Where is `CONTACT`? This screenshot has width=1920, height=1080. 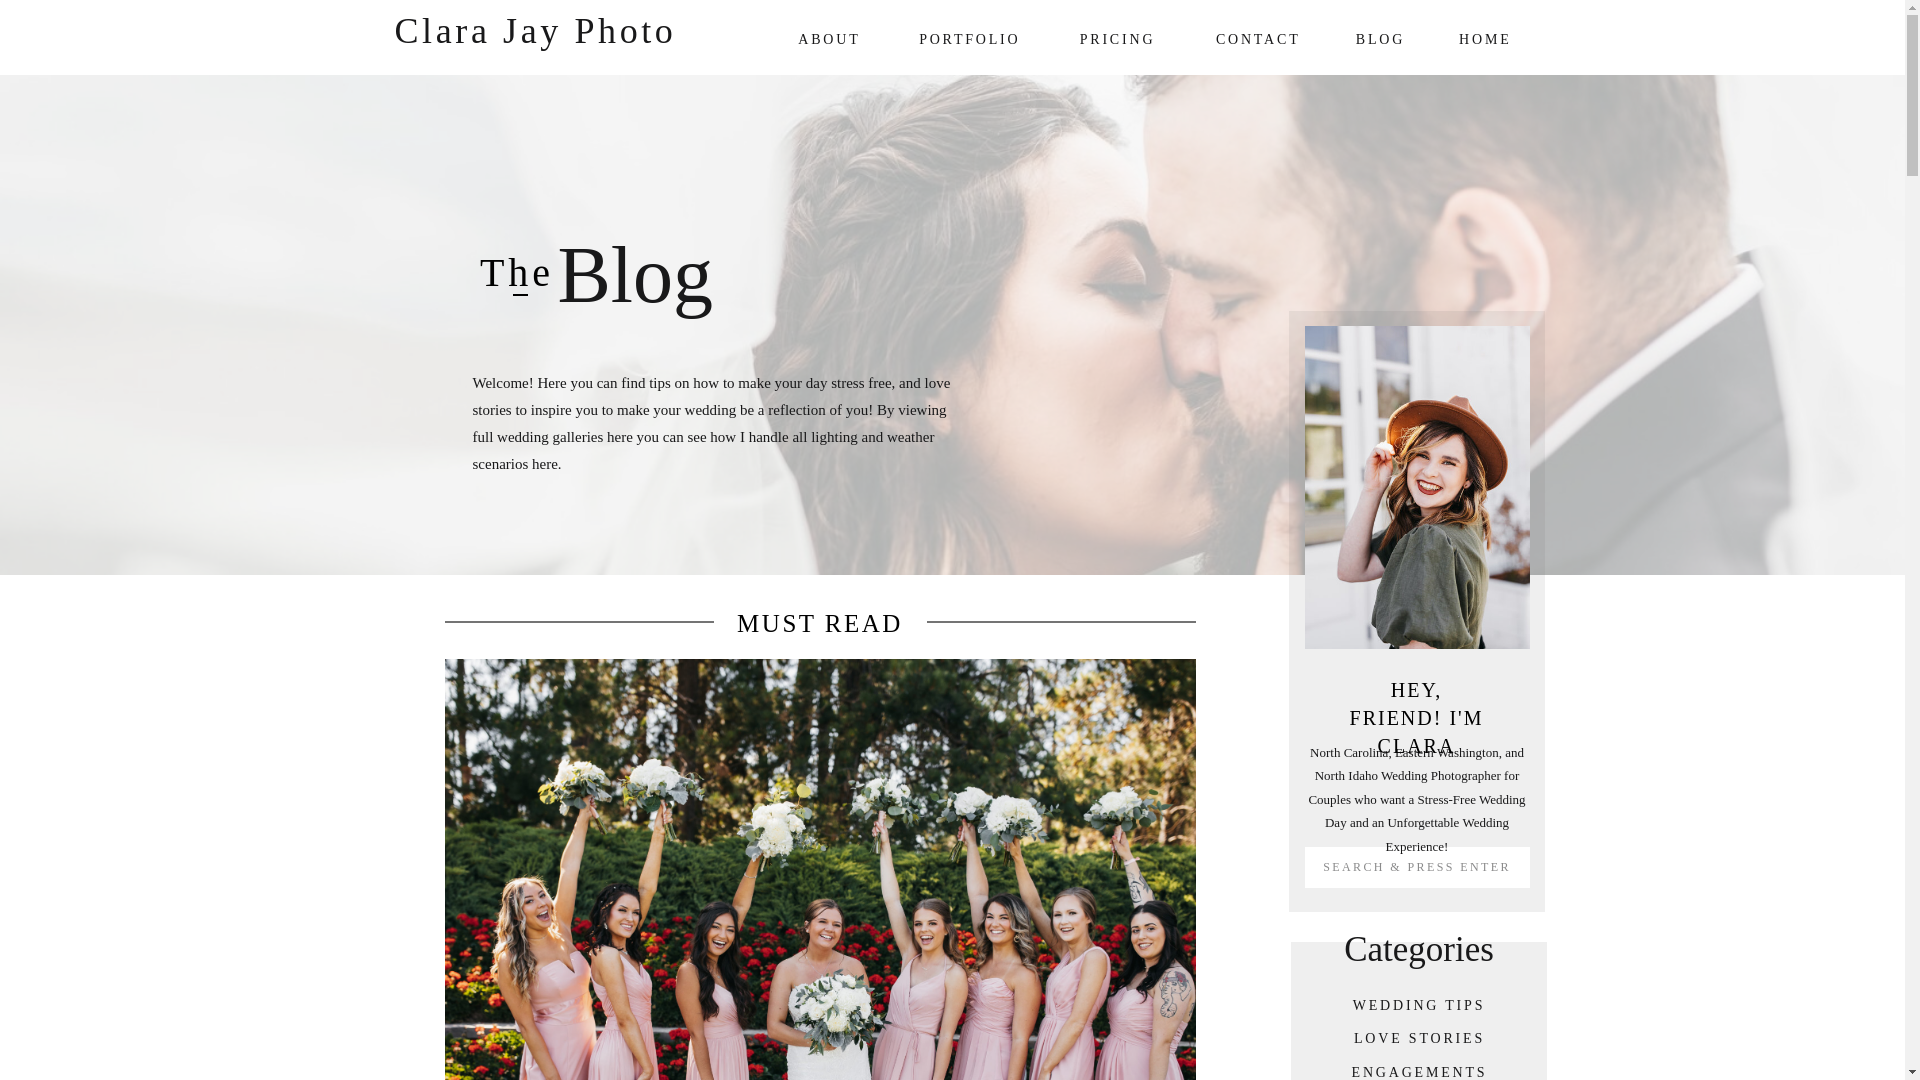
CONTACT is located at coordinates (1250, 37).